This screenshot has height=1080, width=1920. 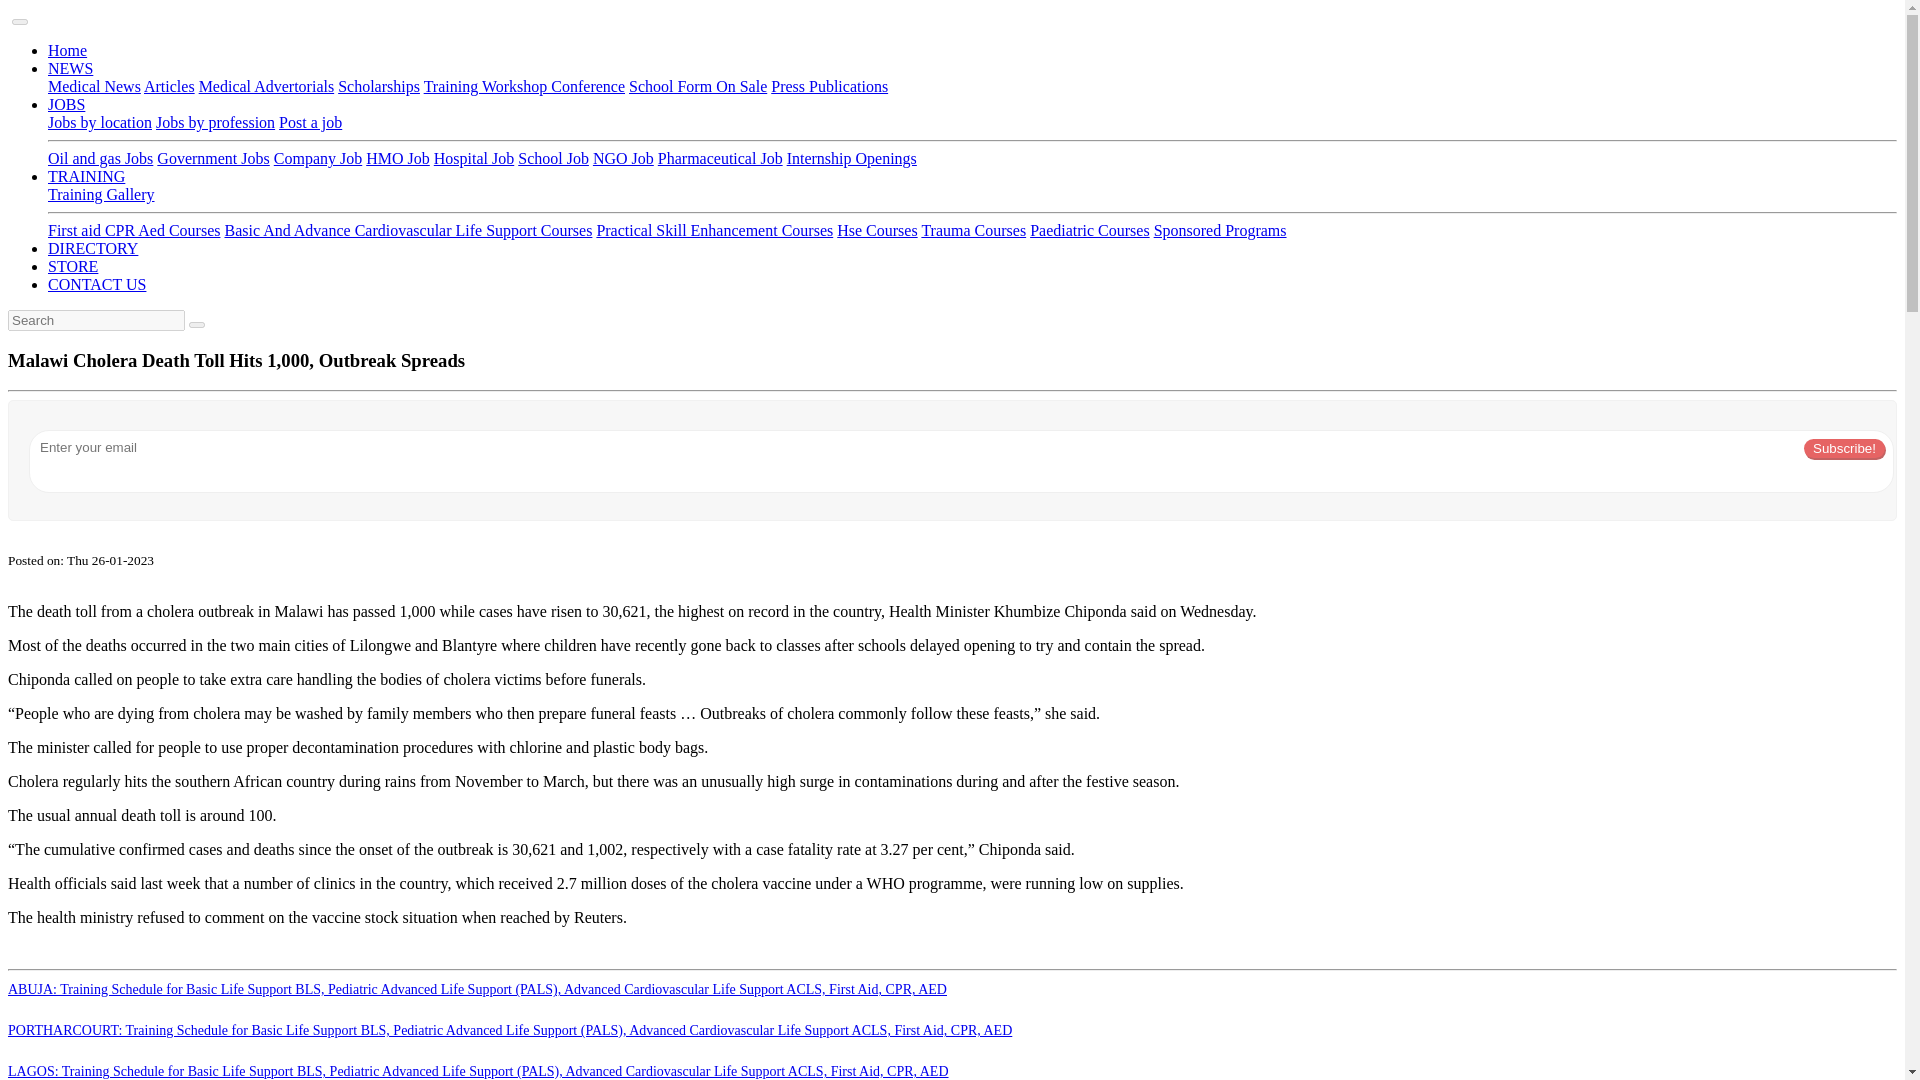 What do you see at coordinates (829, 86) in the screenshot?
I see `Press Publications` at bounding box center [829, 86].